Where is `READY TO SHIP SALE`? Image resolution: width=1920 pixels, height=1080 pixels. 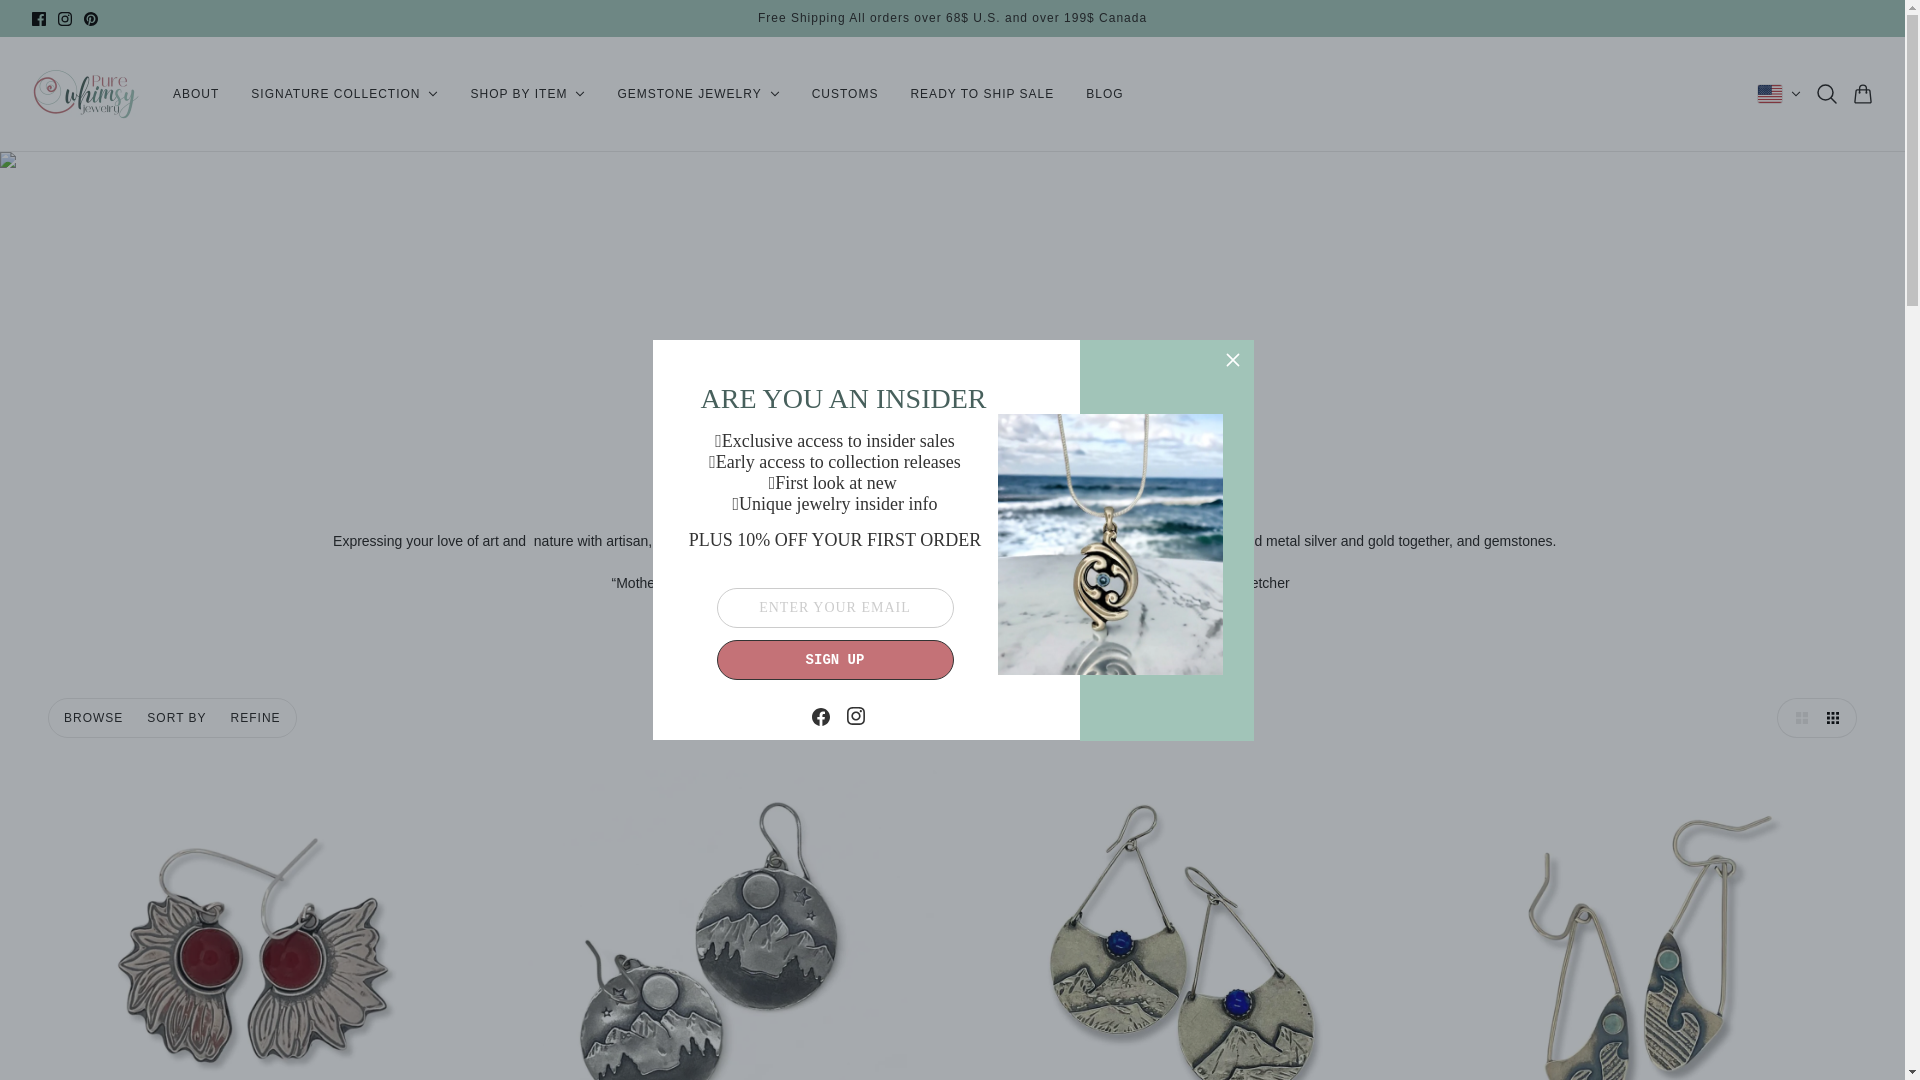 READY TO SHIP SALE is located at coordinates (982, 94).